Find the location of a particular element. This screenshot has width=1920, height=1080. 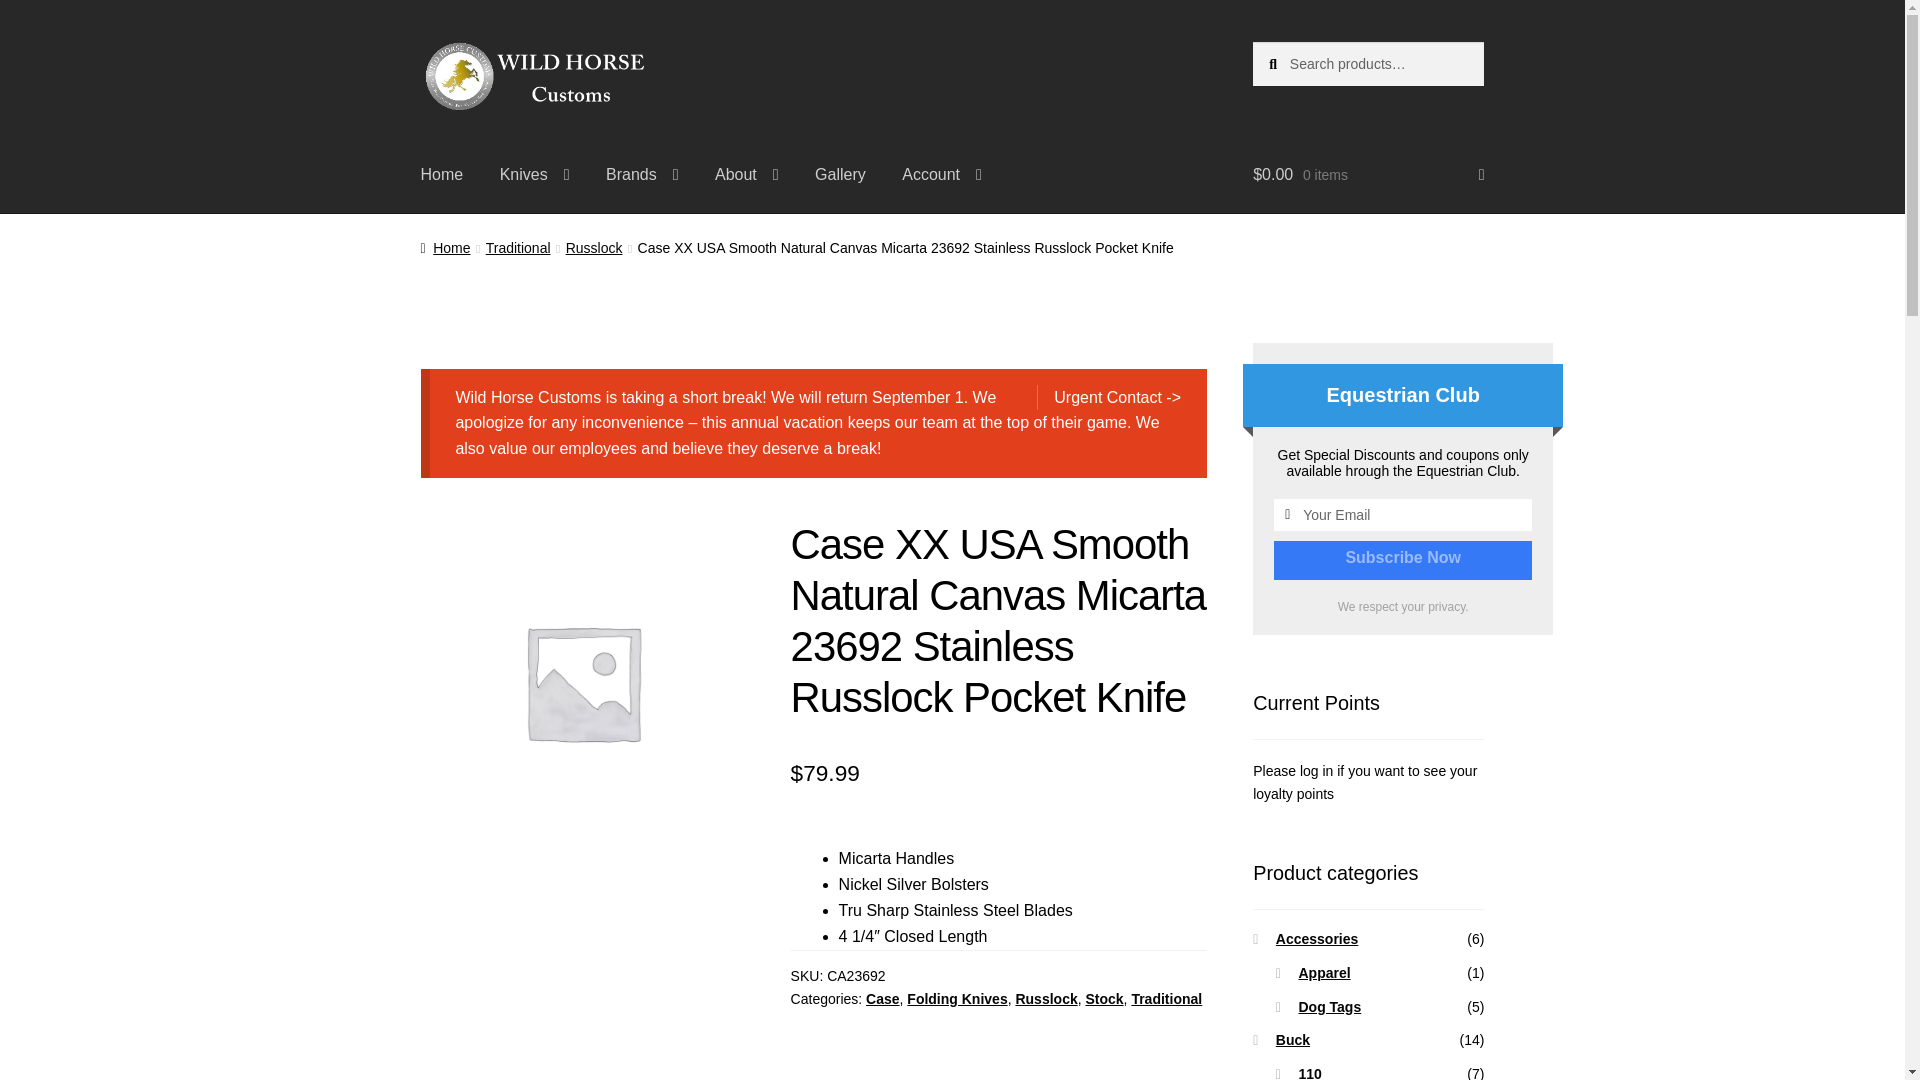

Account is located at coordinates (942, 174).